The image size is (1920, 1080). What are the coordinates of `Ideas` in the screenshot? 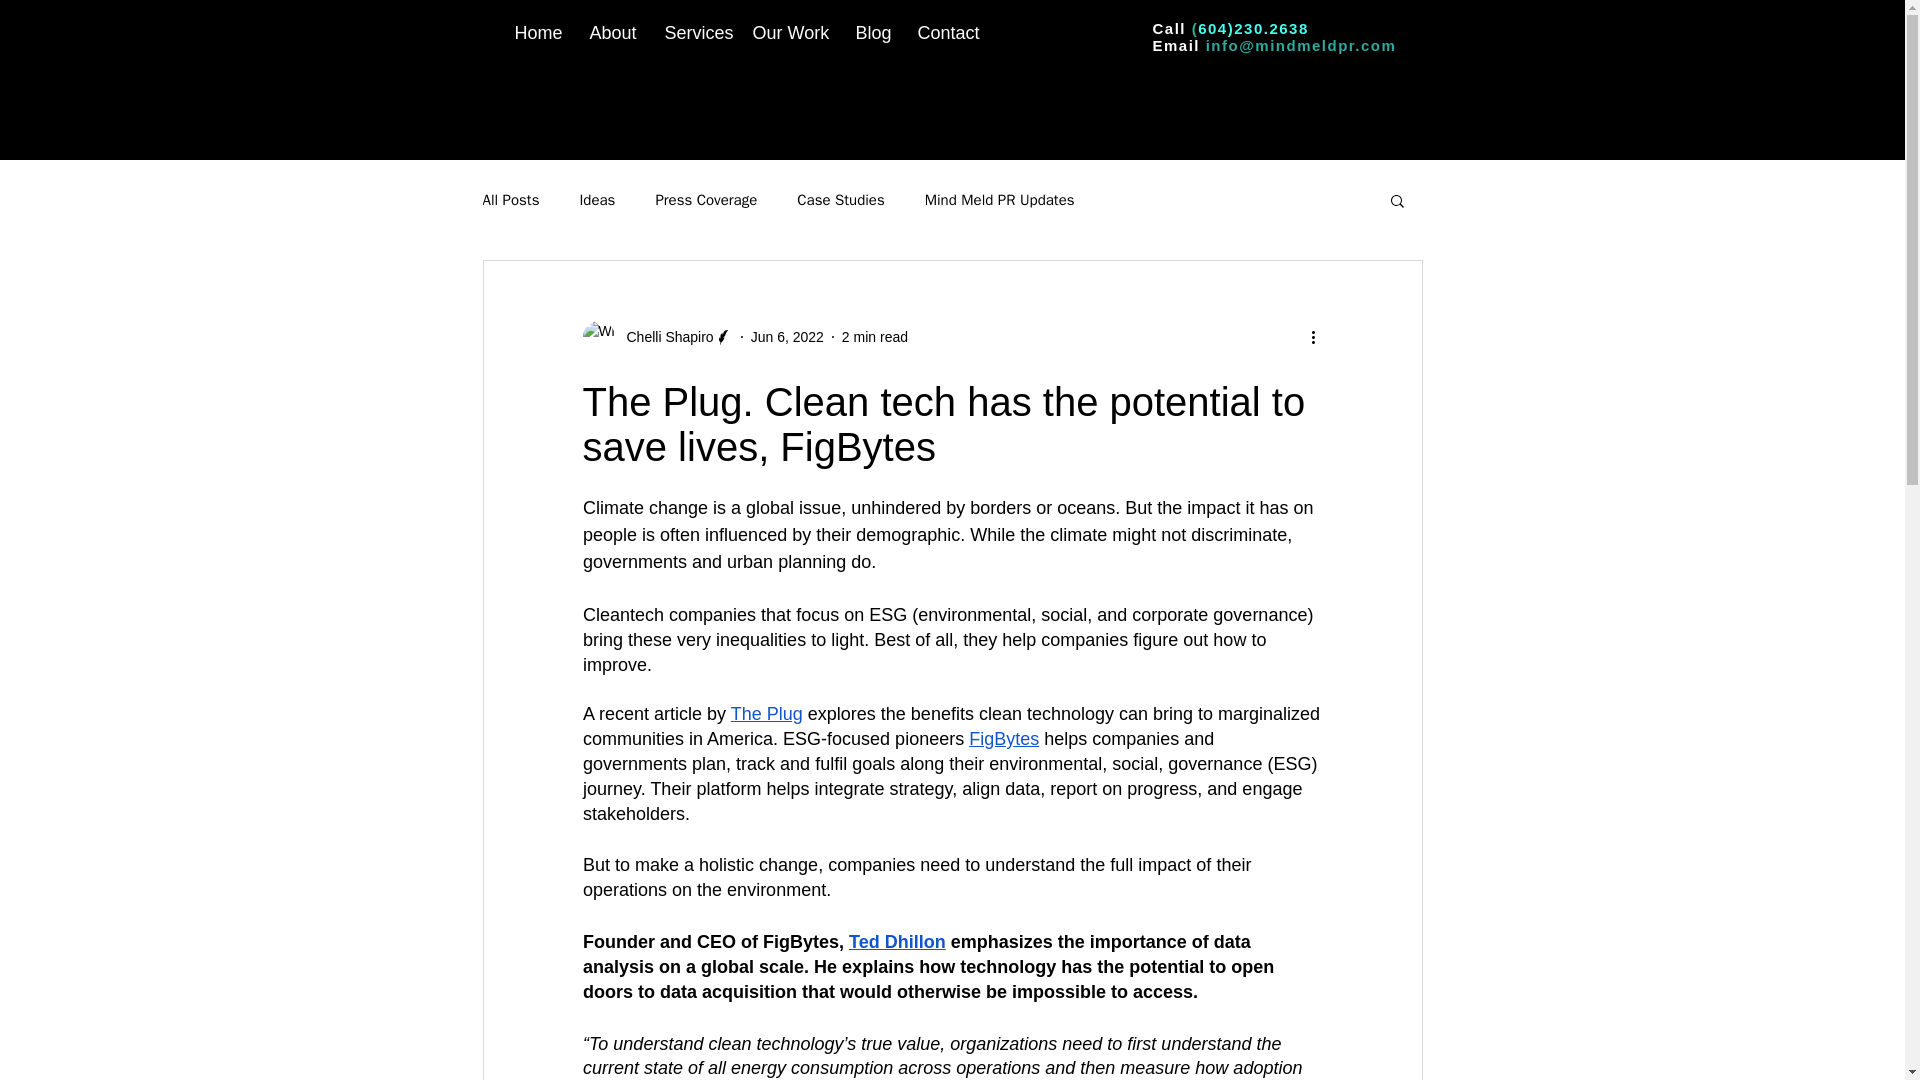 It's located at (596, 200).